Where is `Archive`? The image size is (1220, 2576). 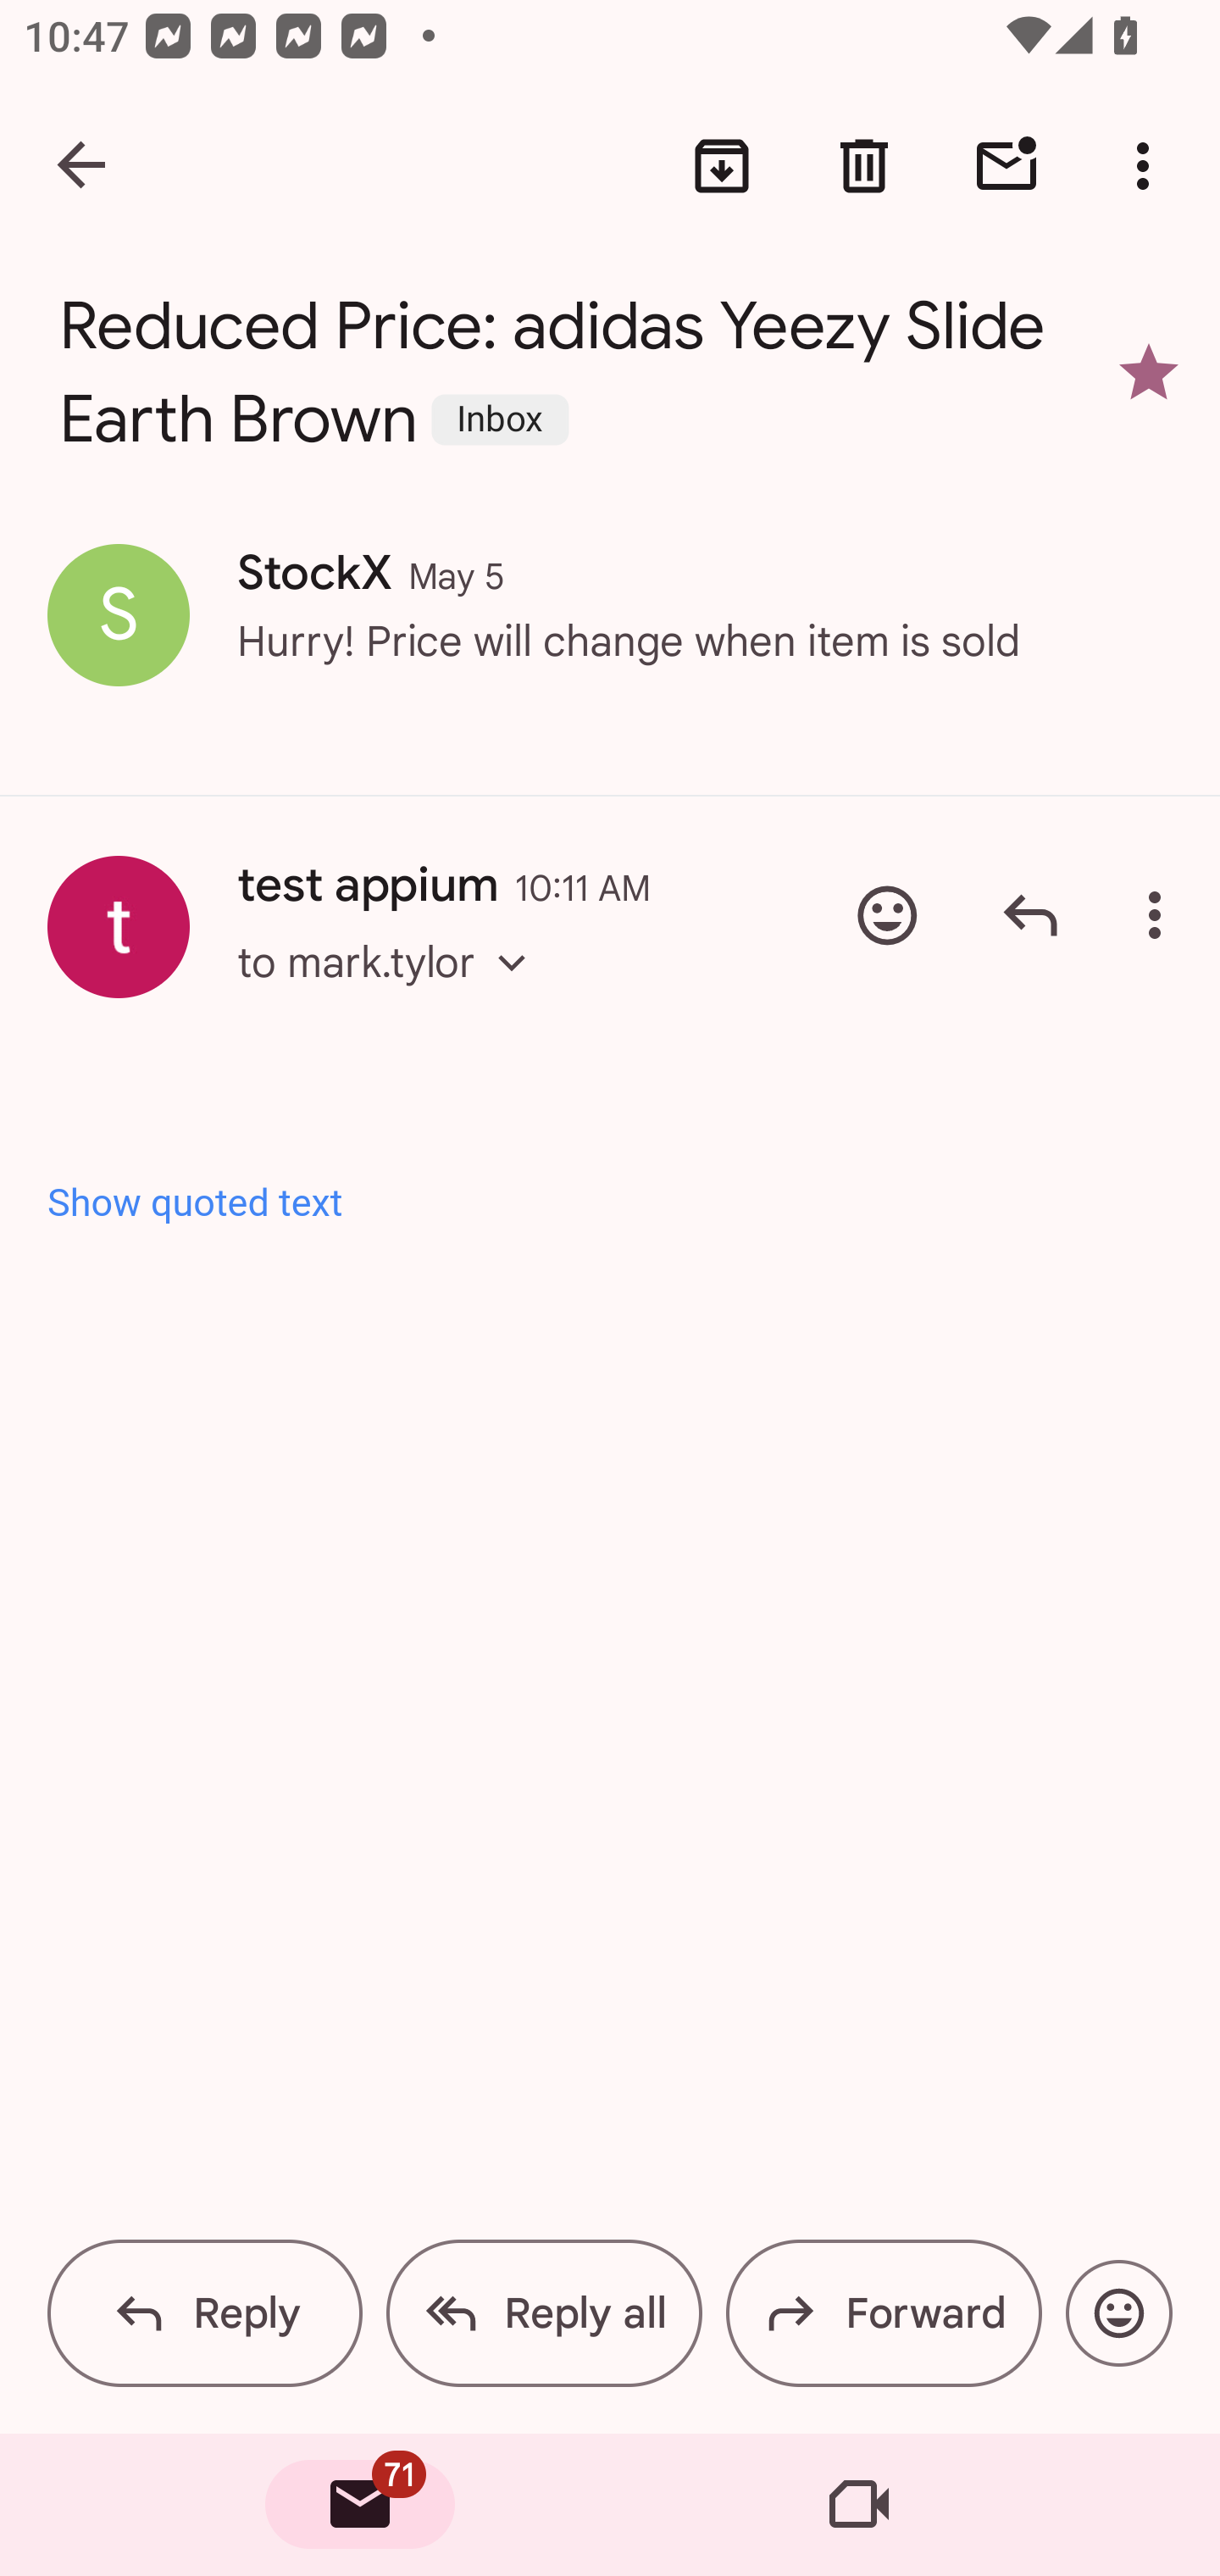
Archive is located at coordinates (722, 166).